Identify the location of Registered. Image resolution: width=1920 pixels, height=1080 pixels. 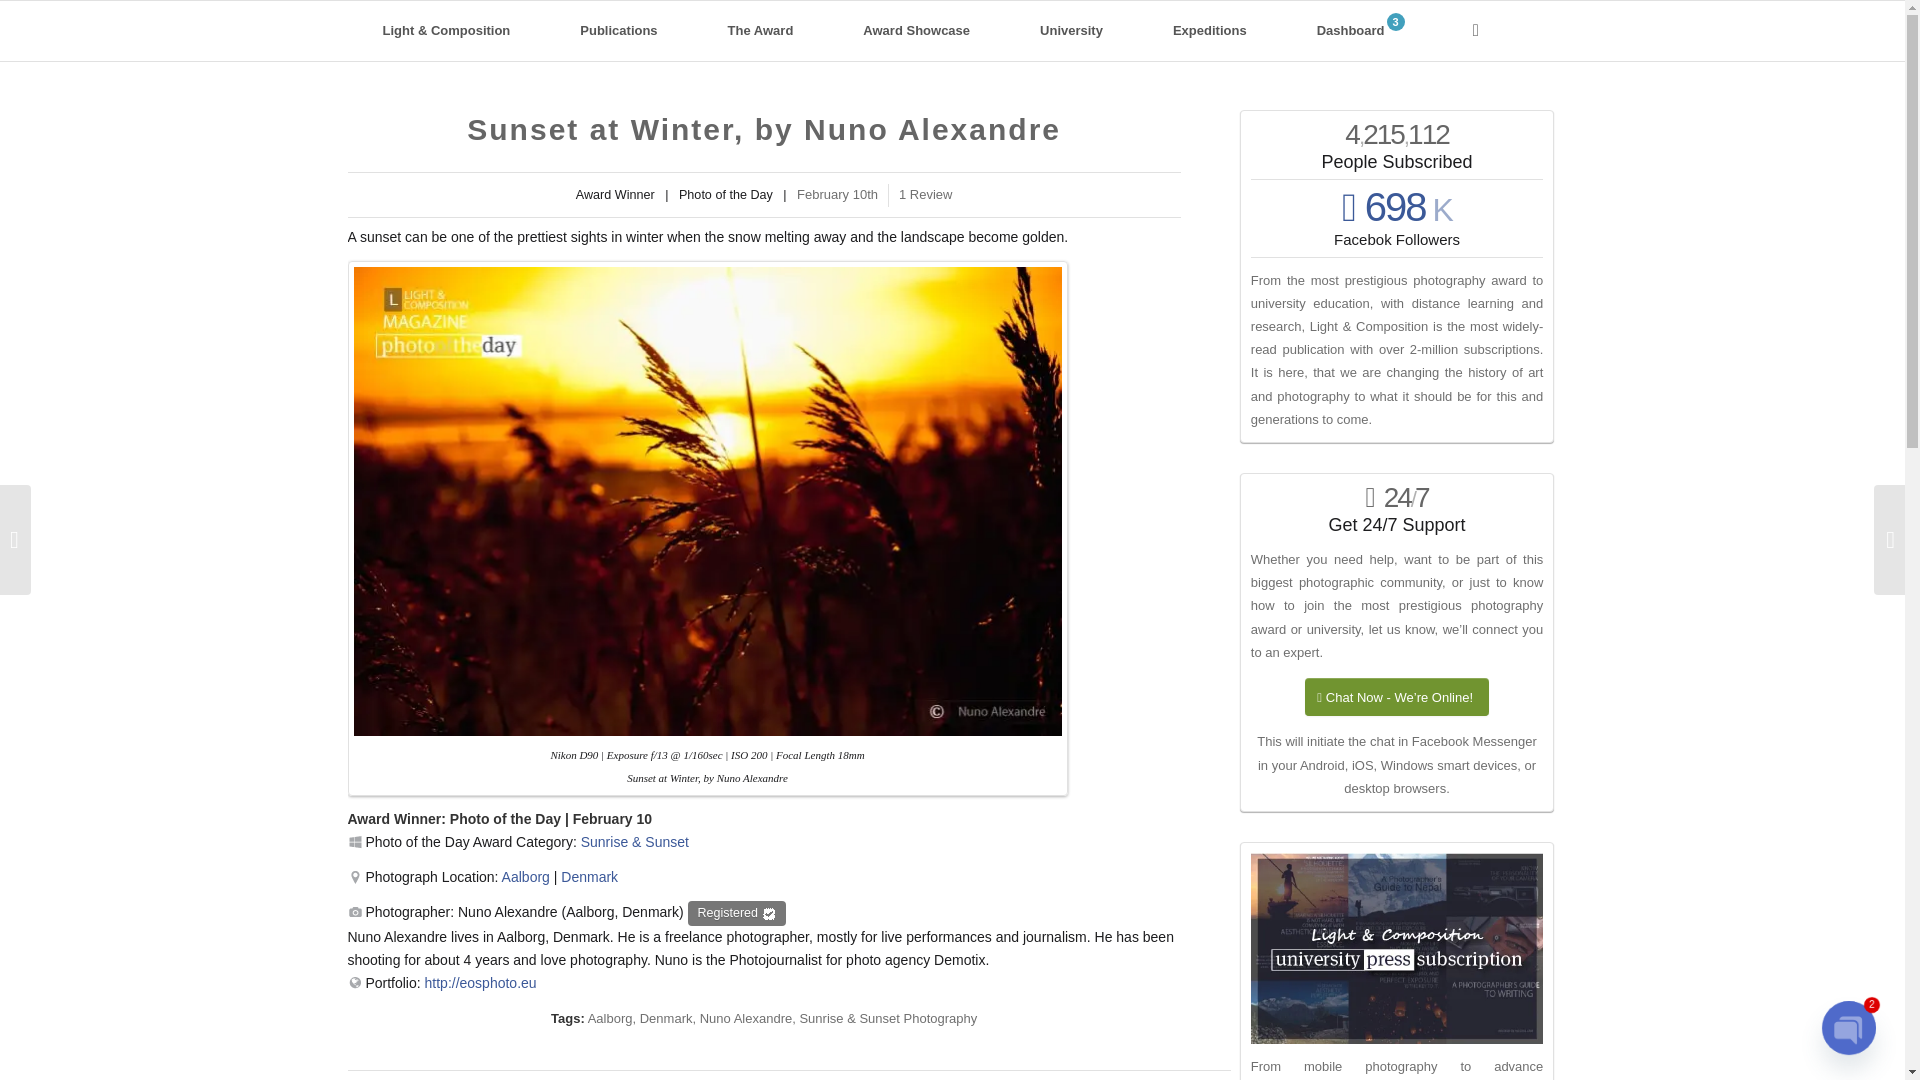
(736, 912).